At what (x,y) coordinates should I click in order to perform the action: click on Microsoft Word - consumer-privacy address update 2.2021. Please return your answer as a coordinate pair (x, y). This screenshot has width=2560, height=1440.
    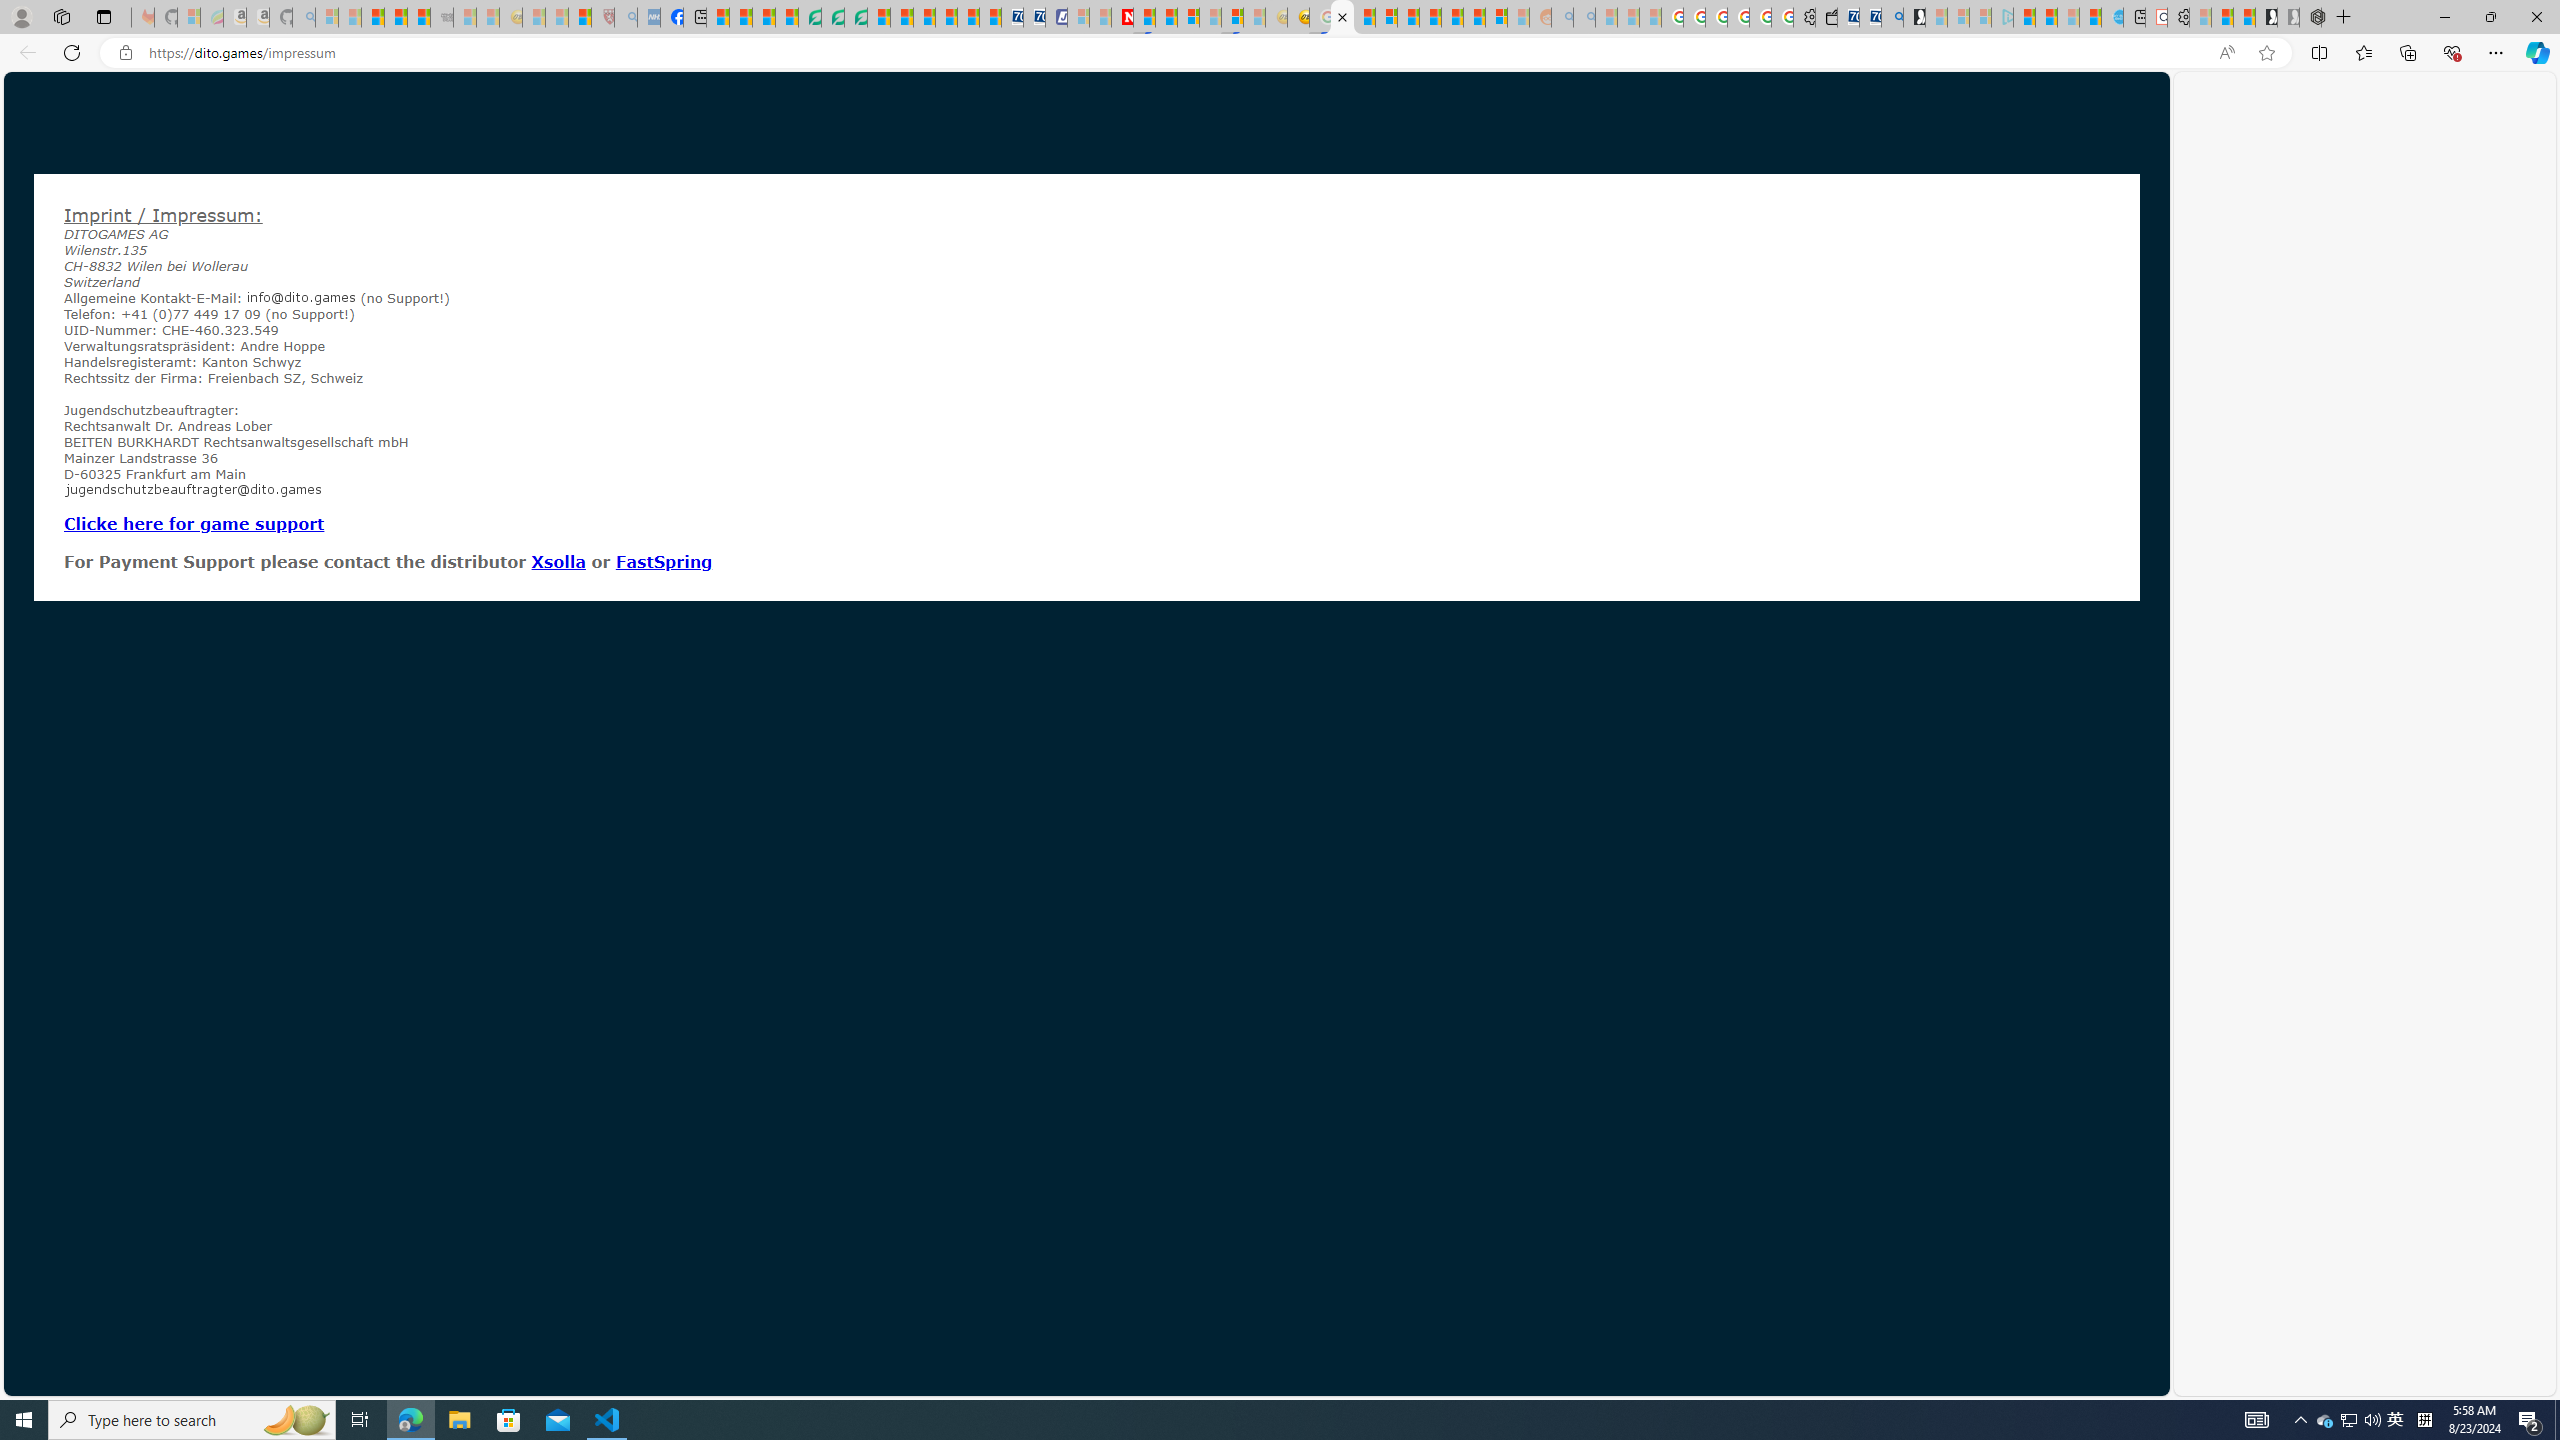
    Looking at the image, I should click on (856, 17).